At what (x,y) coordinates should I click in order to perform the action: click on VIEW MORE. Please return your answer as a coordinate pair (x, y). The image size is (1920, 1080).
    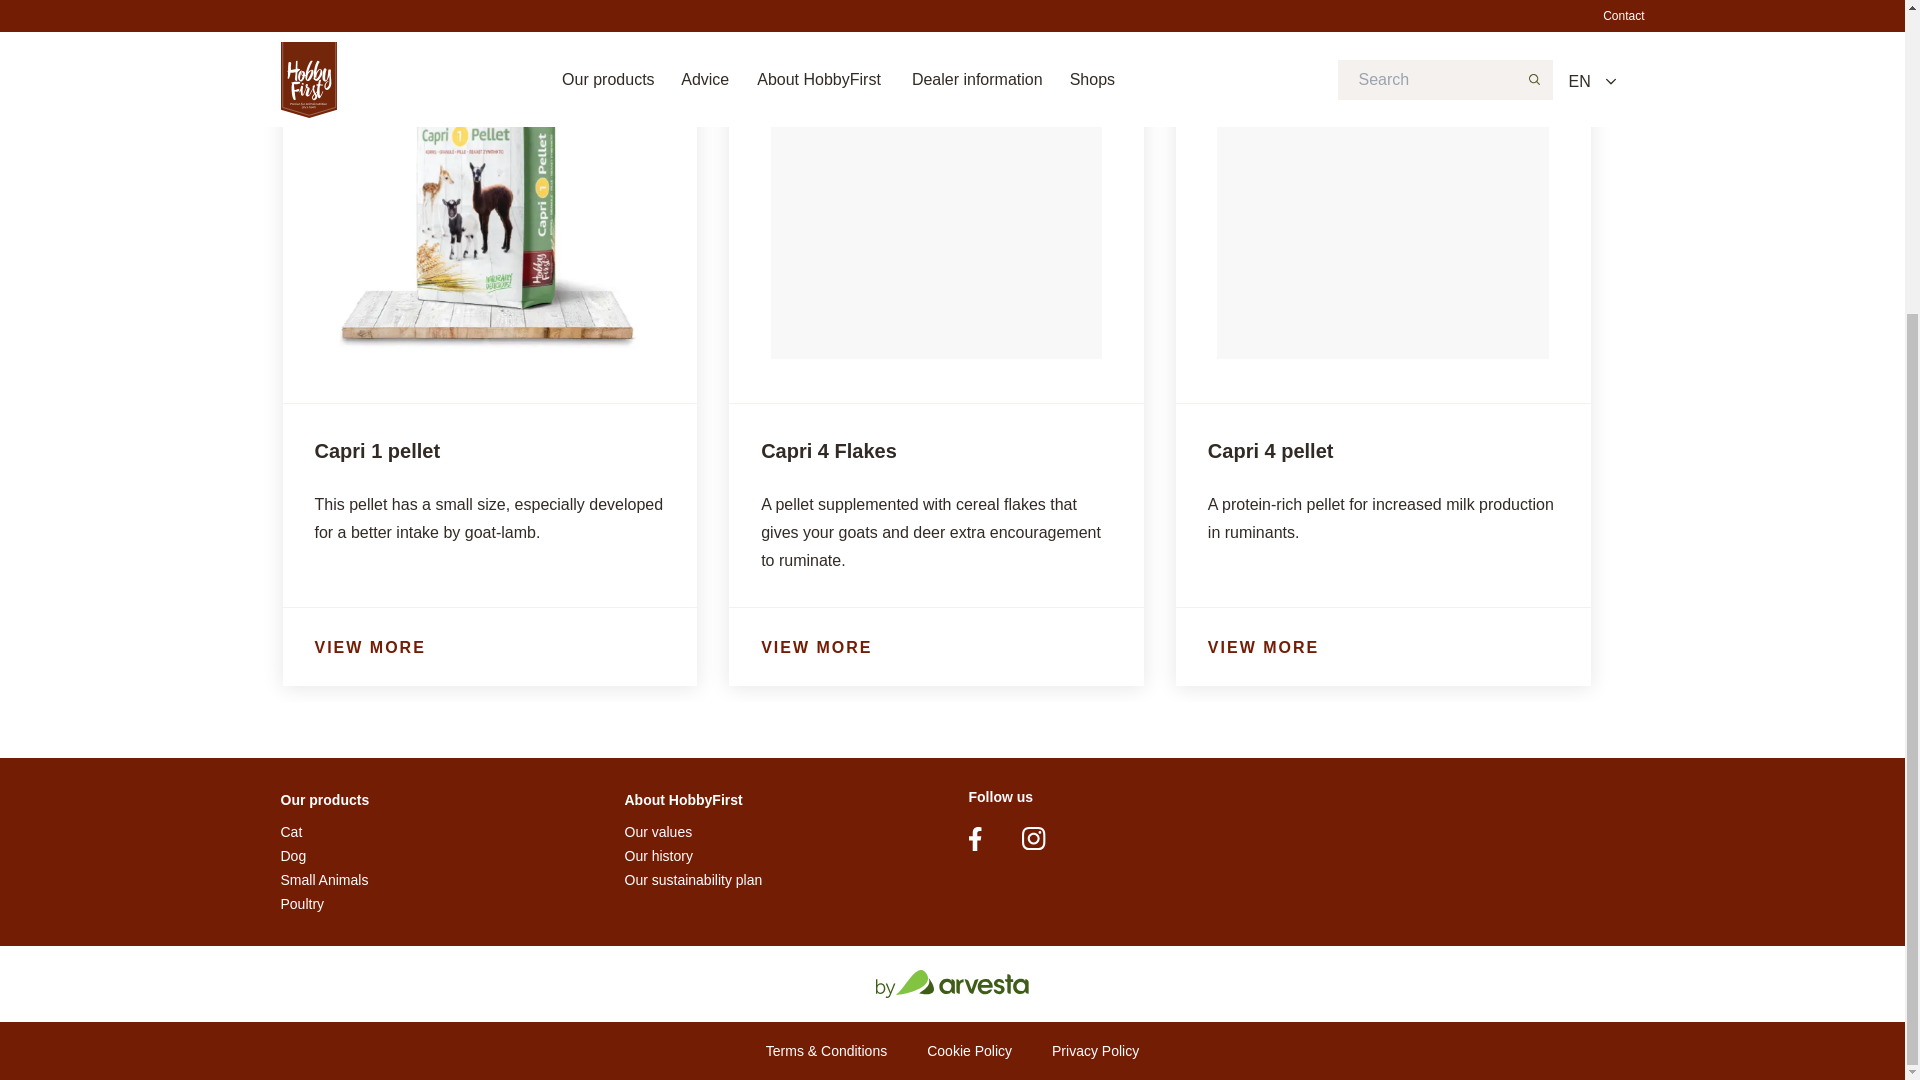
    Looking at the image, I should click on (1383, 647).